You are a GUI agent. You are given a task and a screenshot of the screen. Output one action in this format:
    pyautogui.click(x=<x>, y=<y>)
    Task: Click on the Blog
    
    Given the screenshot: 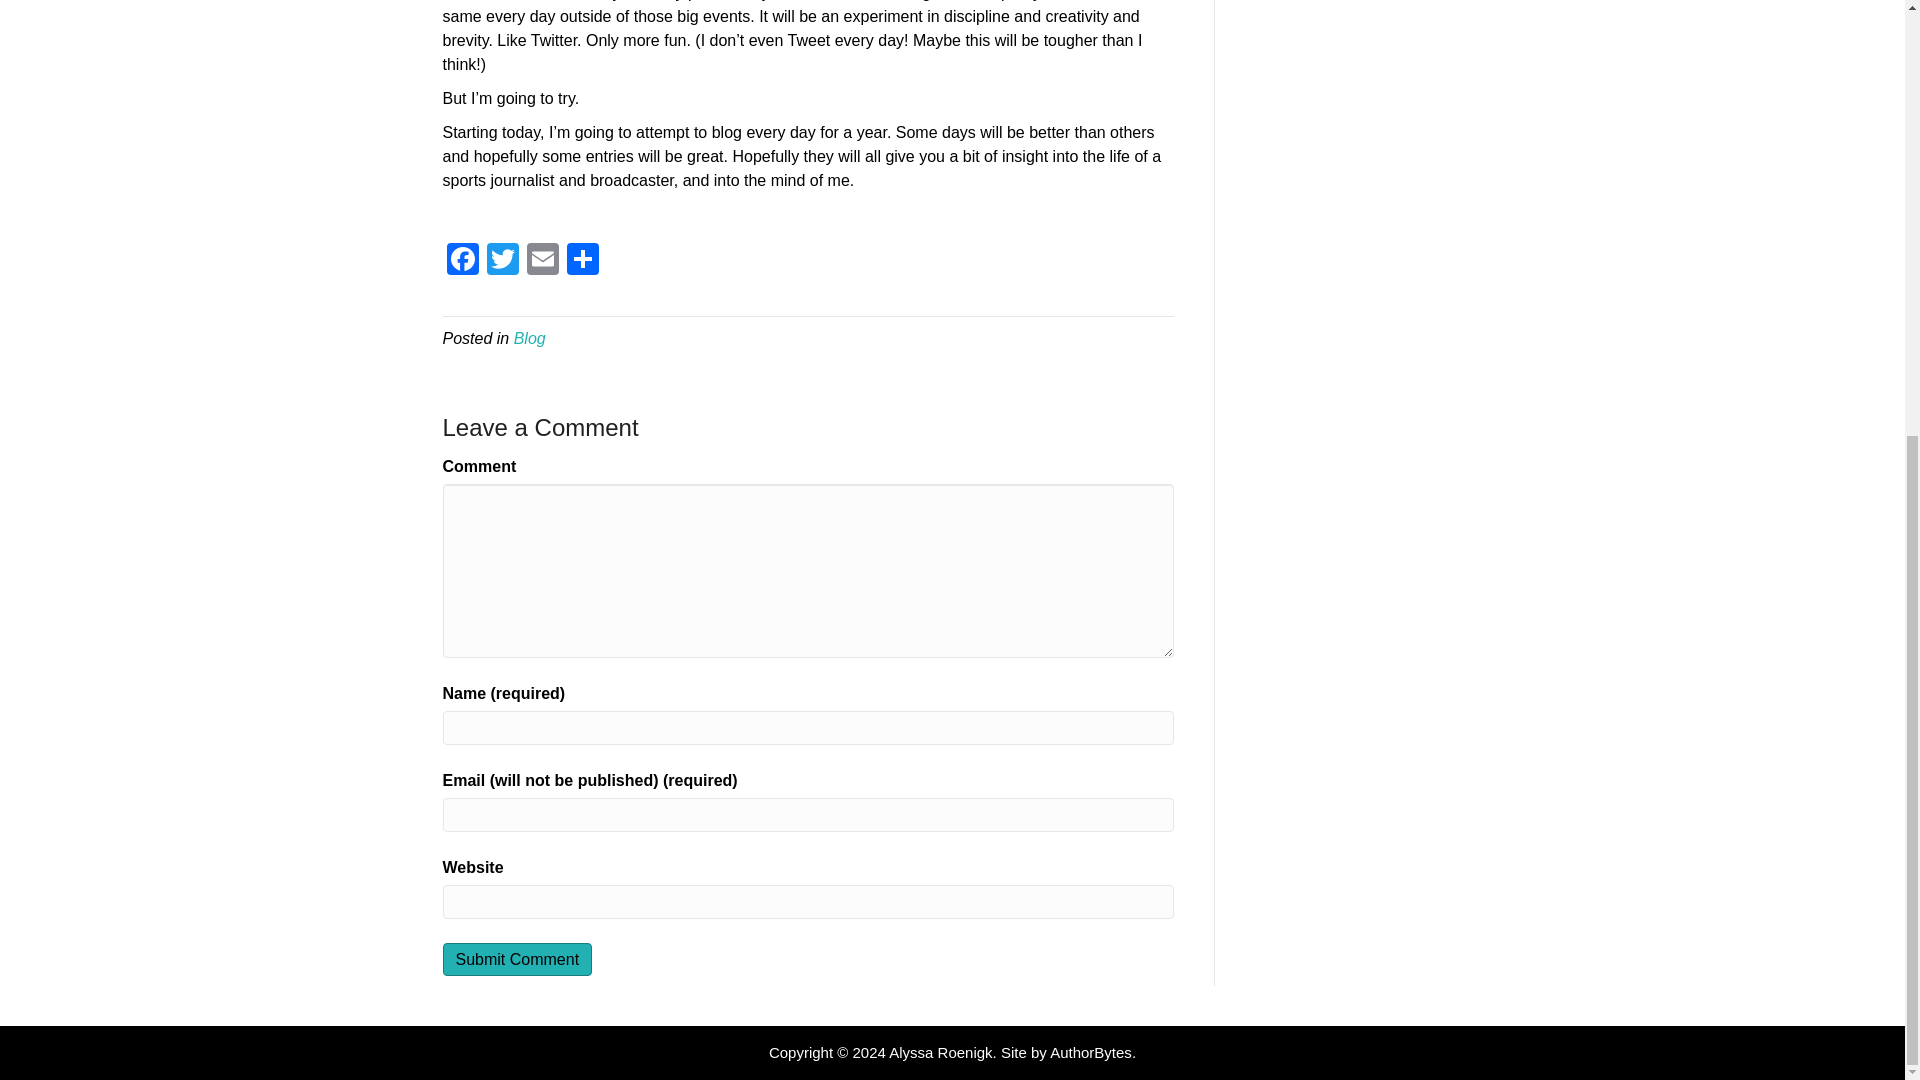 What is the action you would take?
    pyautogui.click(x=530, y=338)
    